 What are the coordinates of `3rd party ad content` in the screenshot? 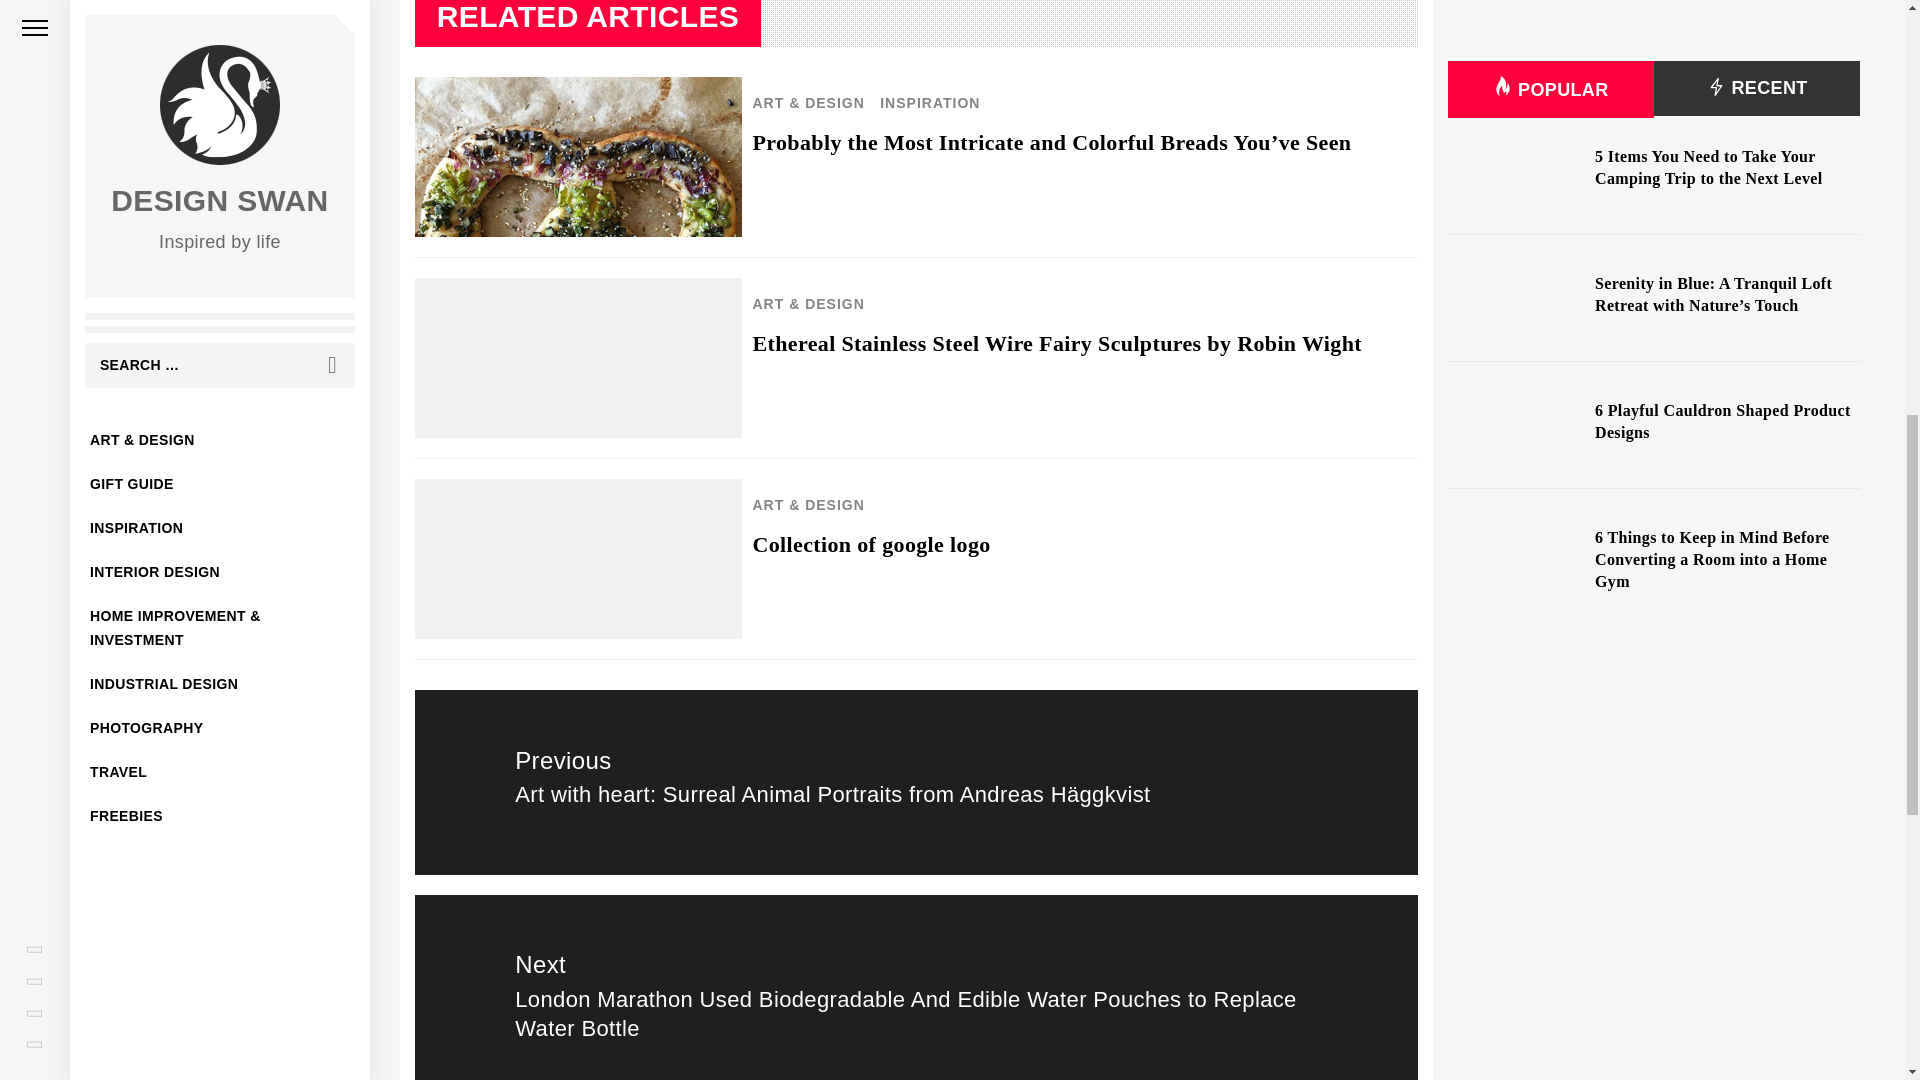 It's located at (1654, 12).